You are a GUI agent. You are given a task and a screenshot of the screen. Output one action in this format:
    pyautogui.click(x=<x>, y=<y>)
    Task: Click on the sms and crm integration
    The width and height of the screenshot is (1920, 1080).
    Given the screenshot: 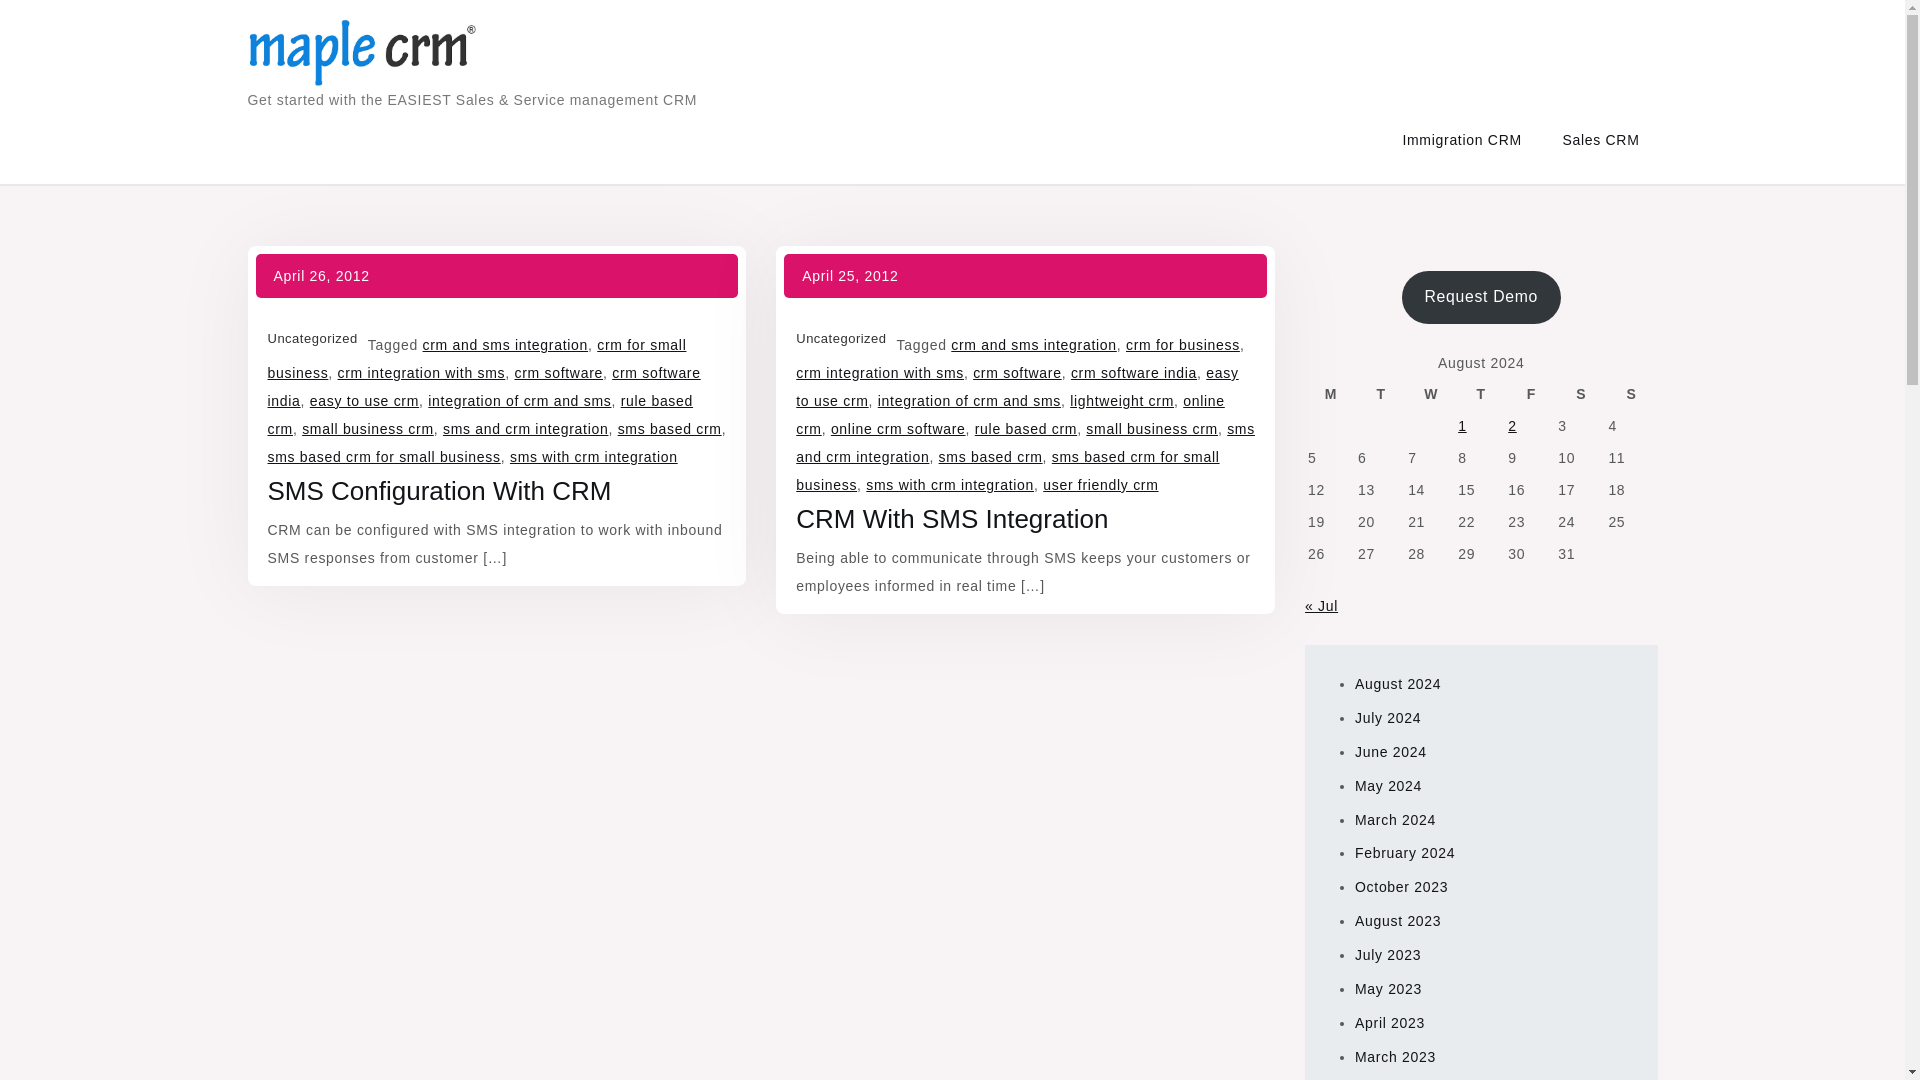 What is the action you would take?
    pyautogui.click(x=1026, y=443)
    